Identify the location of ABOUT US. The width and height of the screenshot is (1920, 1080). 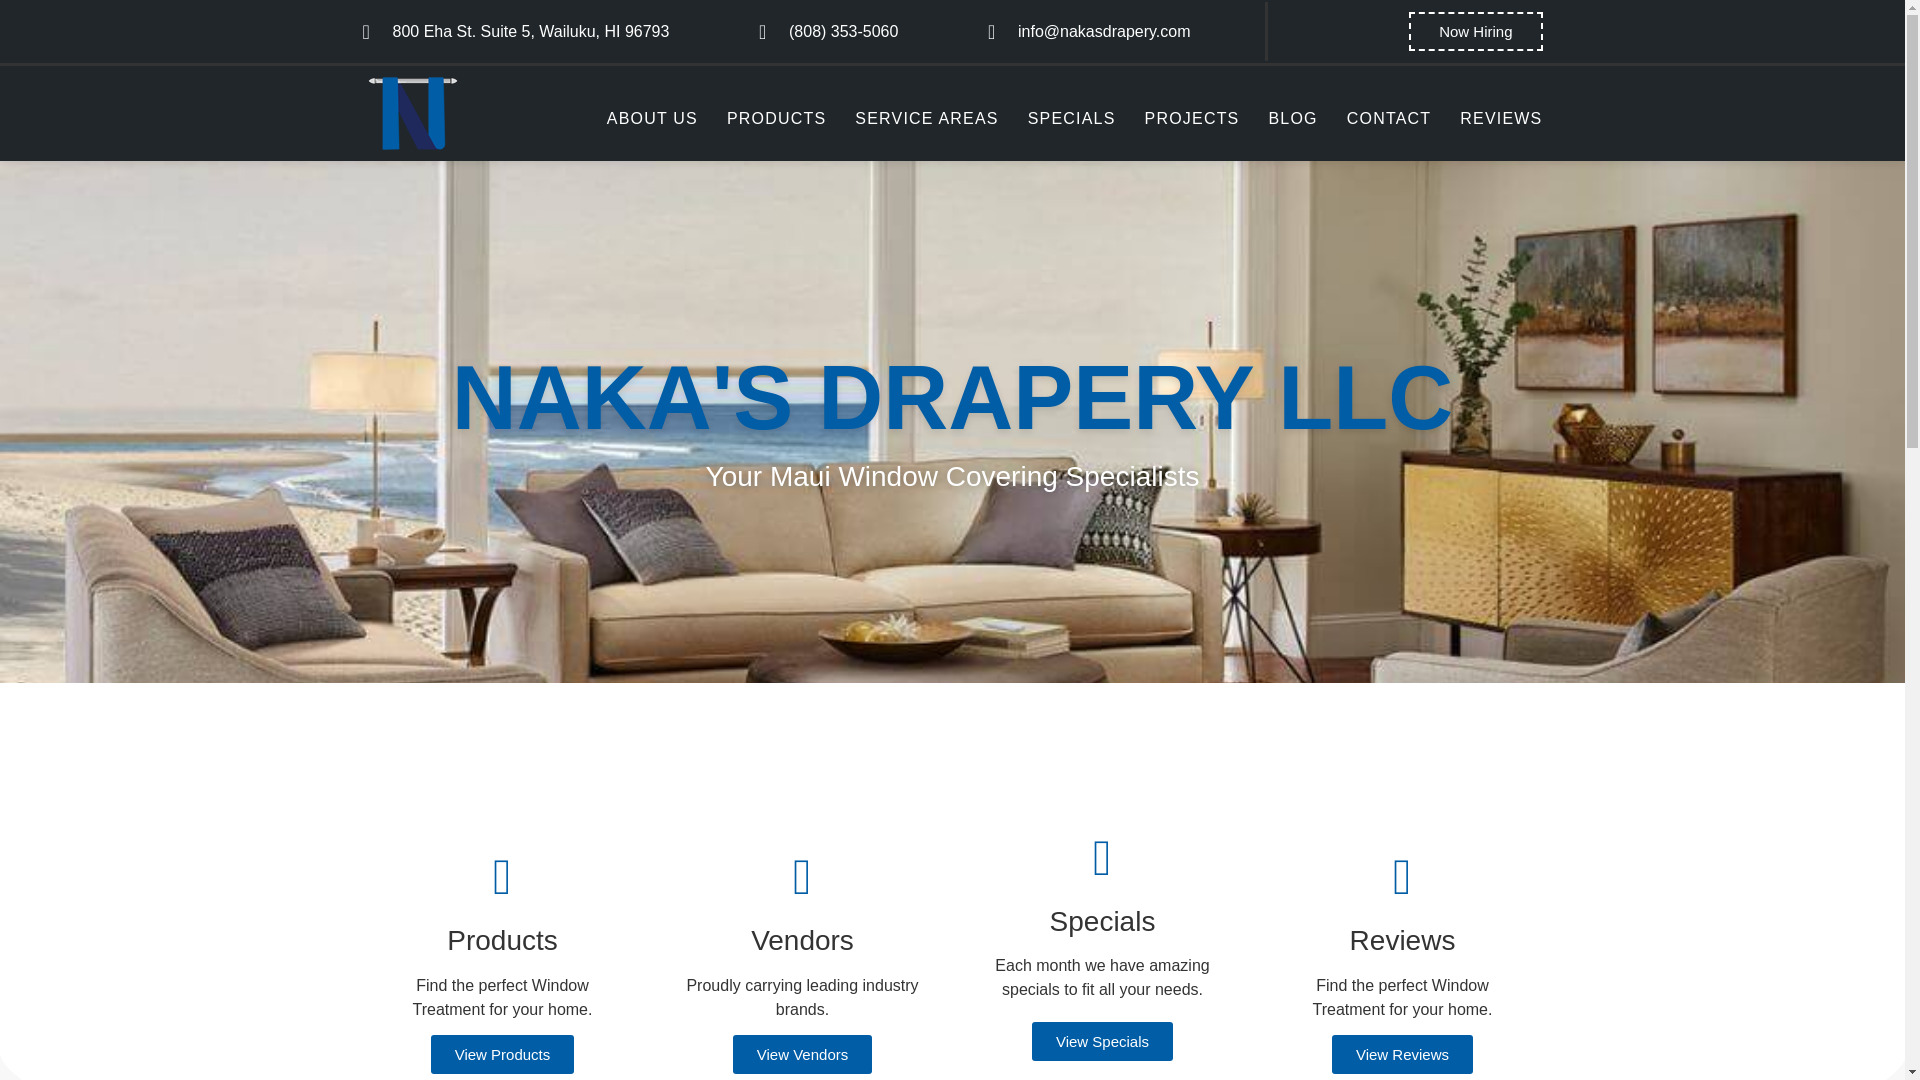
(652, 118).